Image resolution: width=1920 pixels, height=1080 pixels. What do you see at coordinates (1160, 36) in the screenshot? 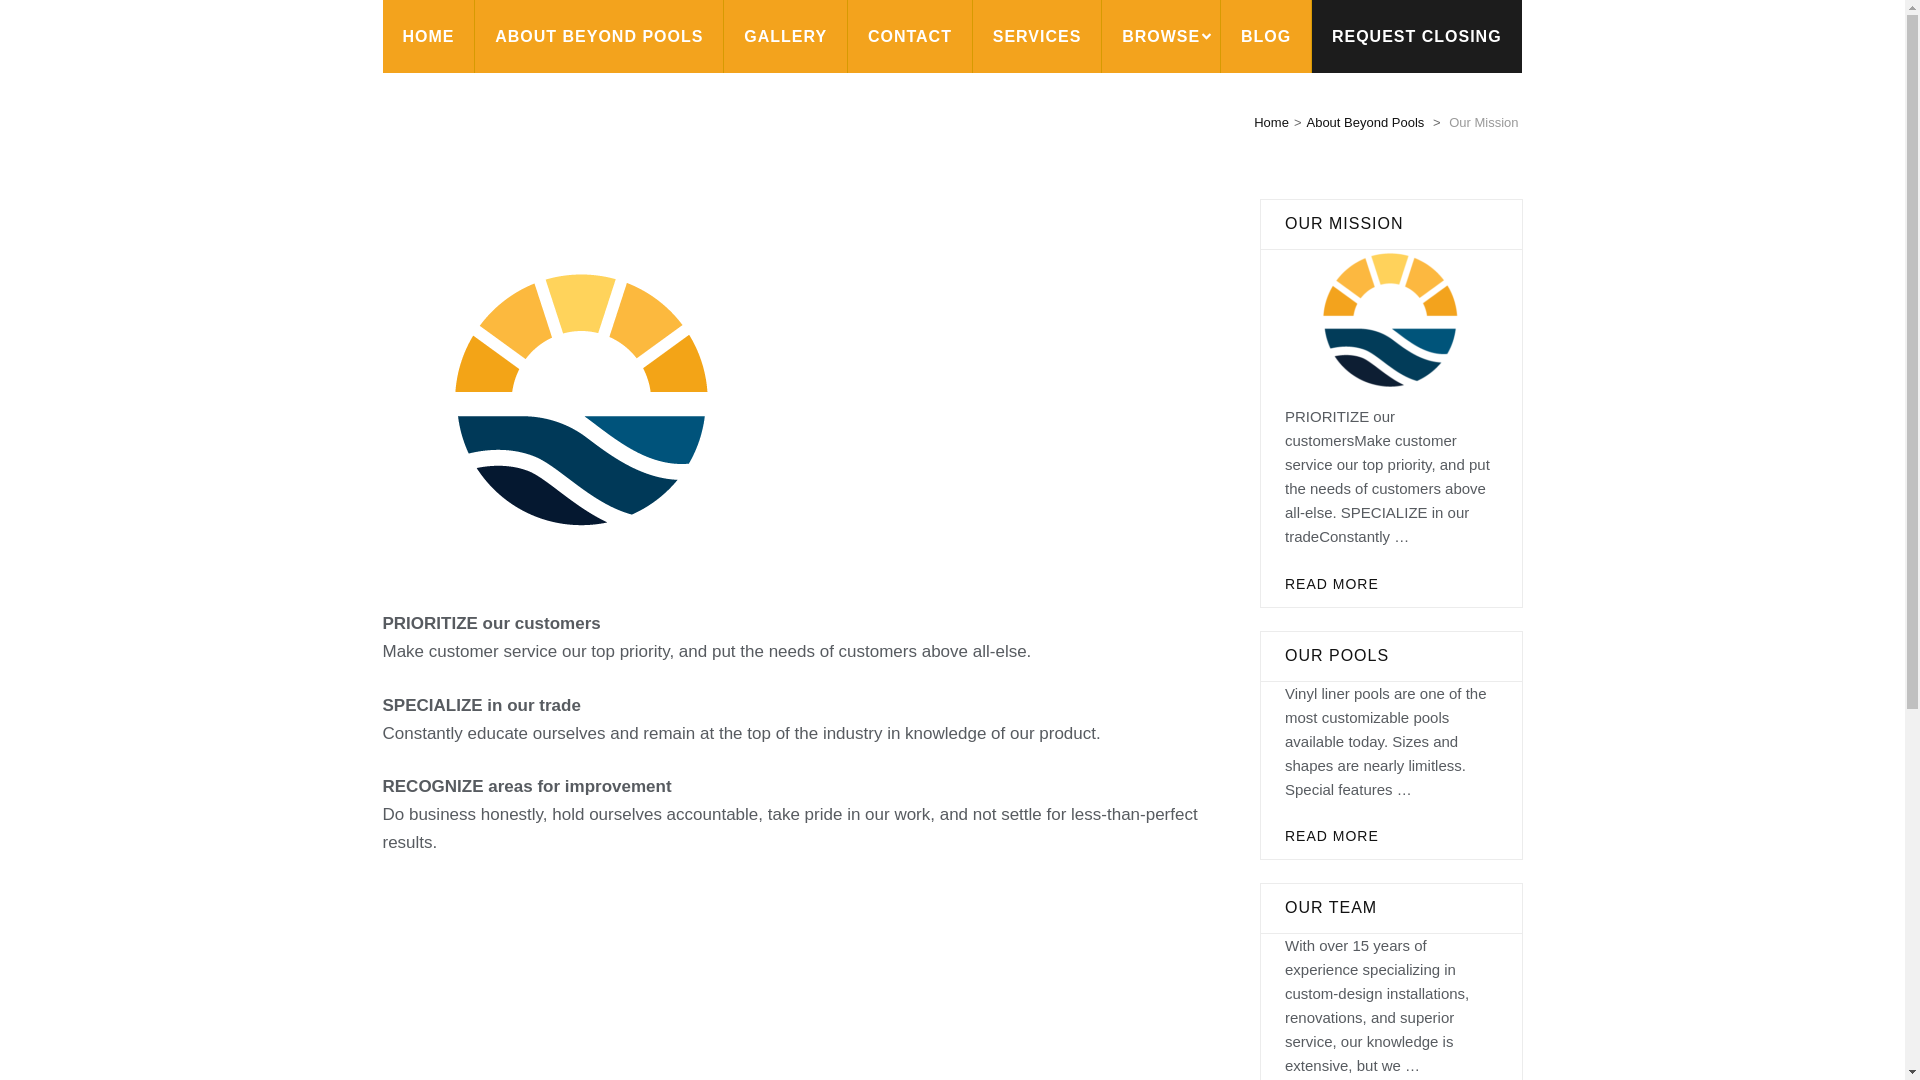
I see `BROWSE` at bounding box center [1160, 36].